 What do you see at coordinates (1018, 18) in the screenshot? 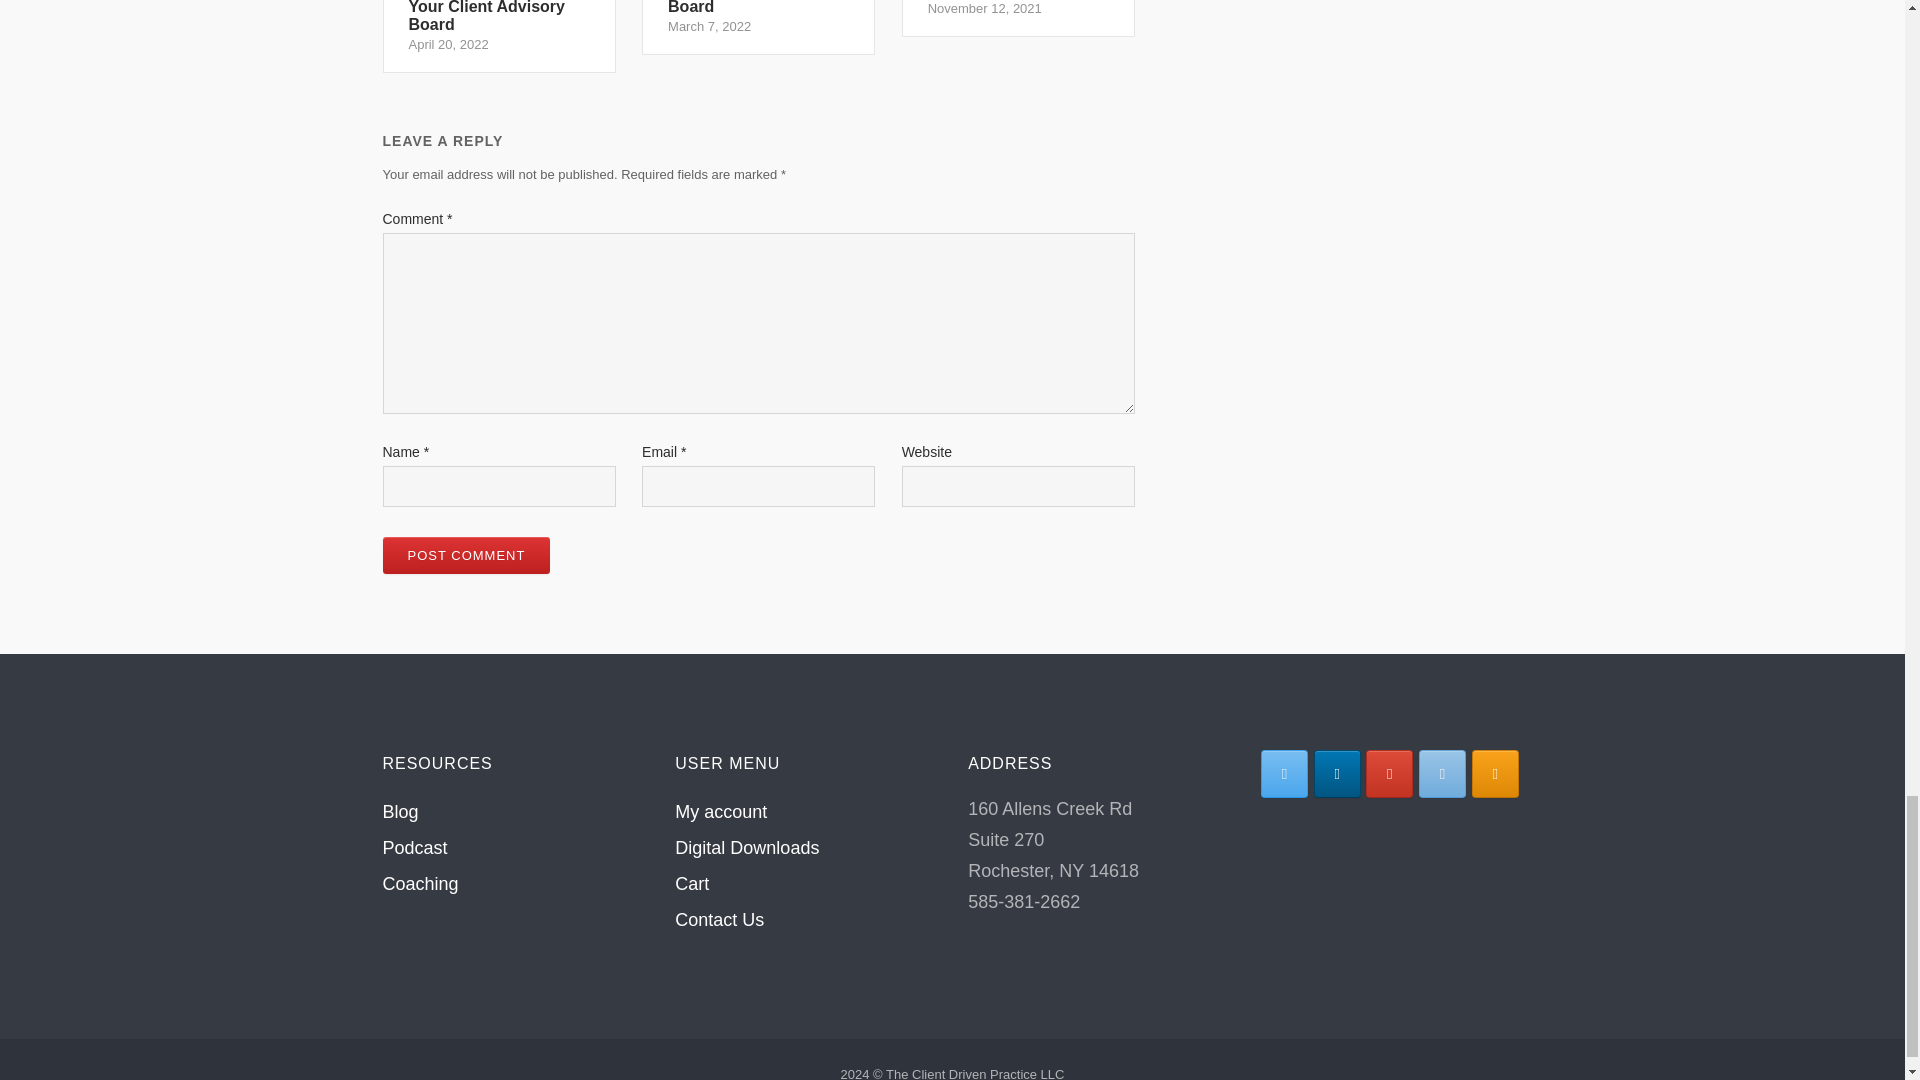
I see `Post Comment` at bounding box center [1018, 18].